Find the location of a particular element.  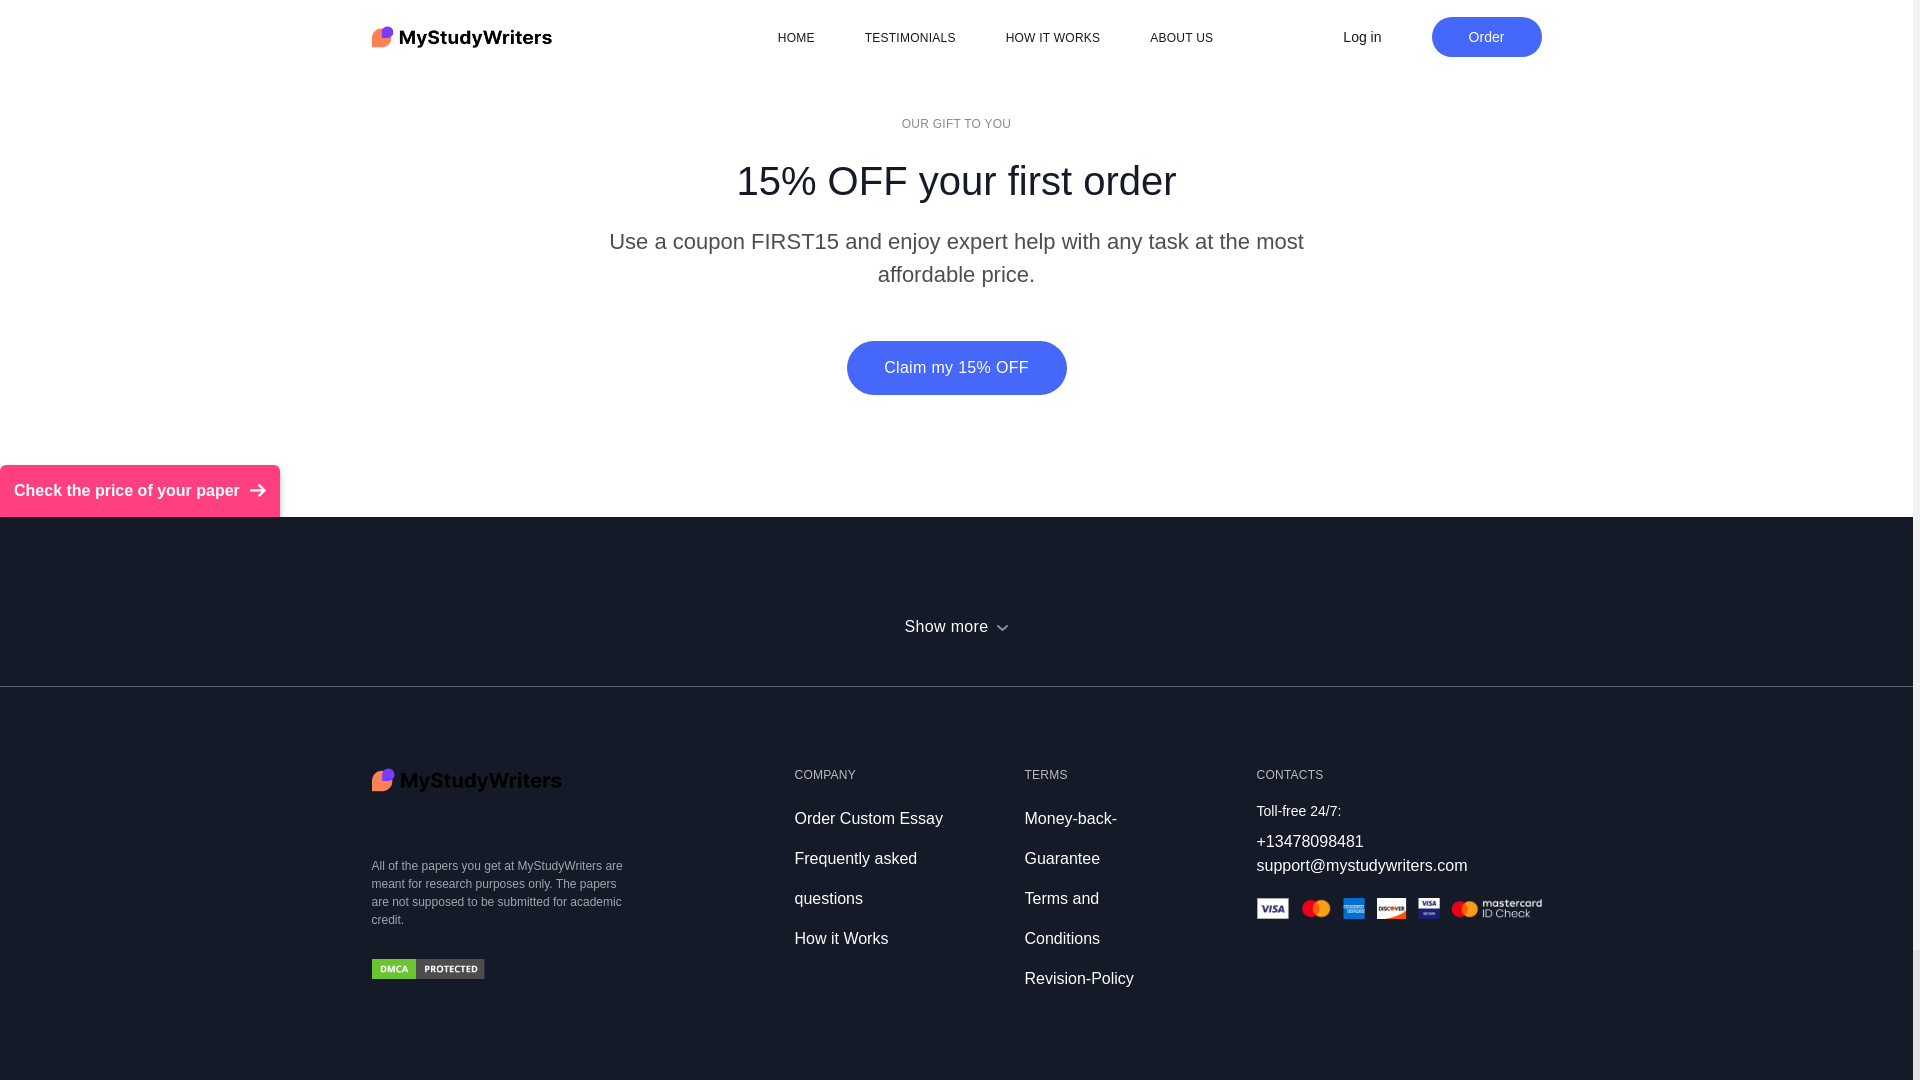

Frequently asked questions is located at coordinates (856, 878).